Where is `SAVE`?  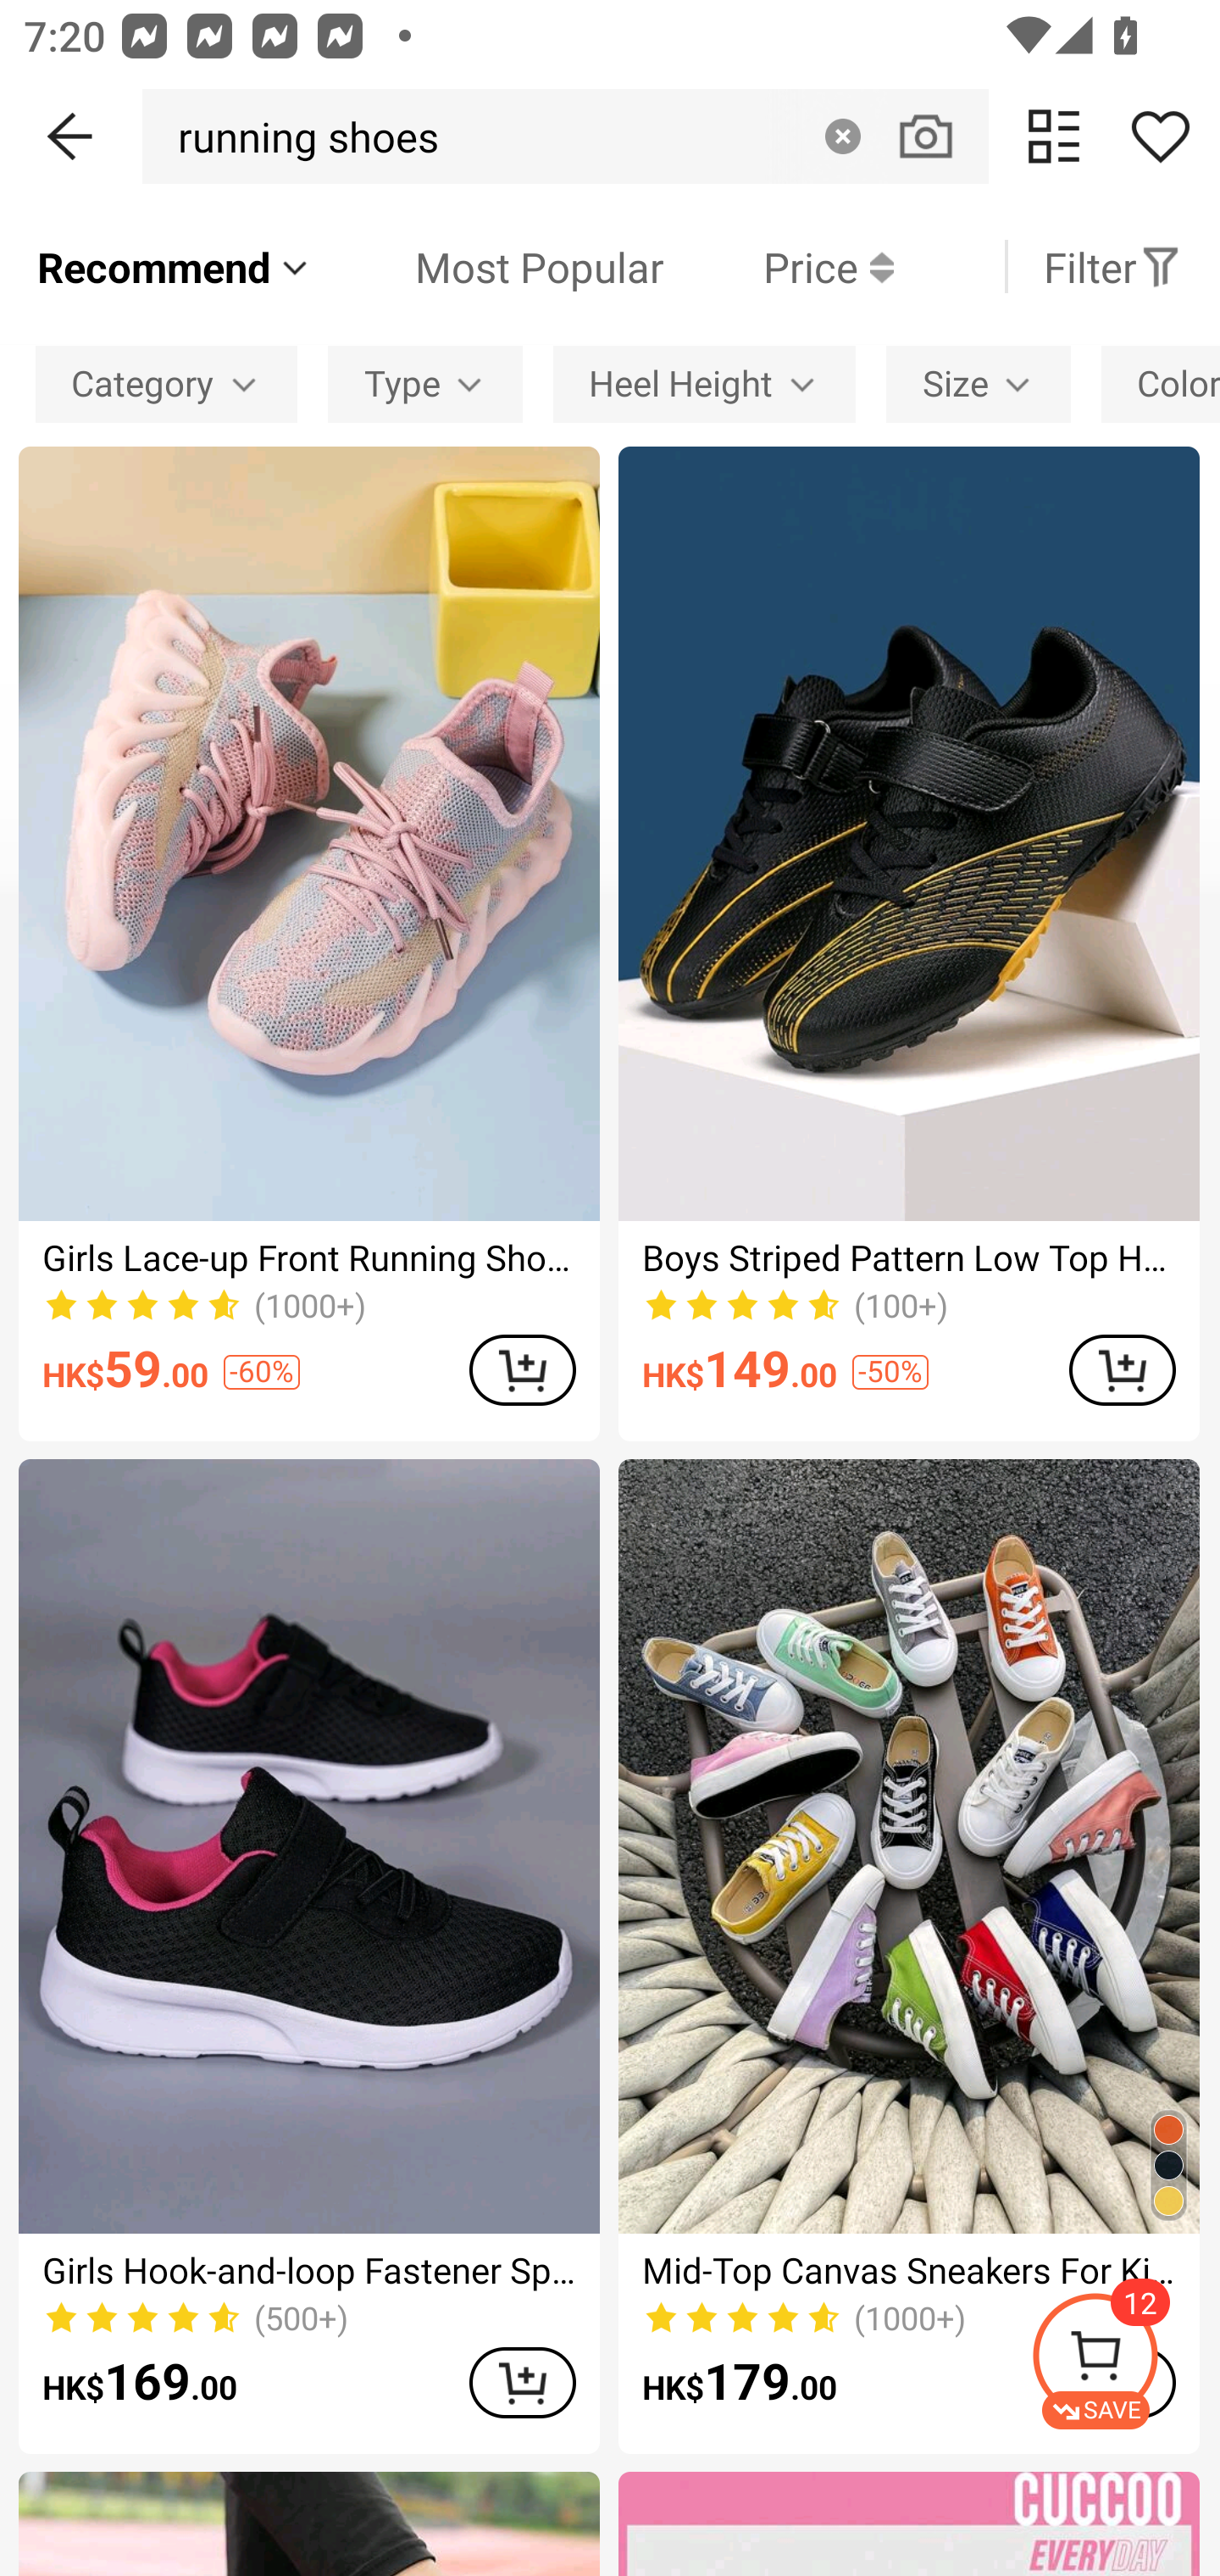
SAVE is located at coordinates (1125, 2361).